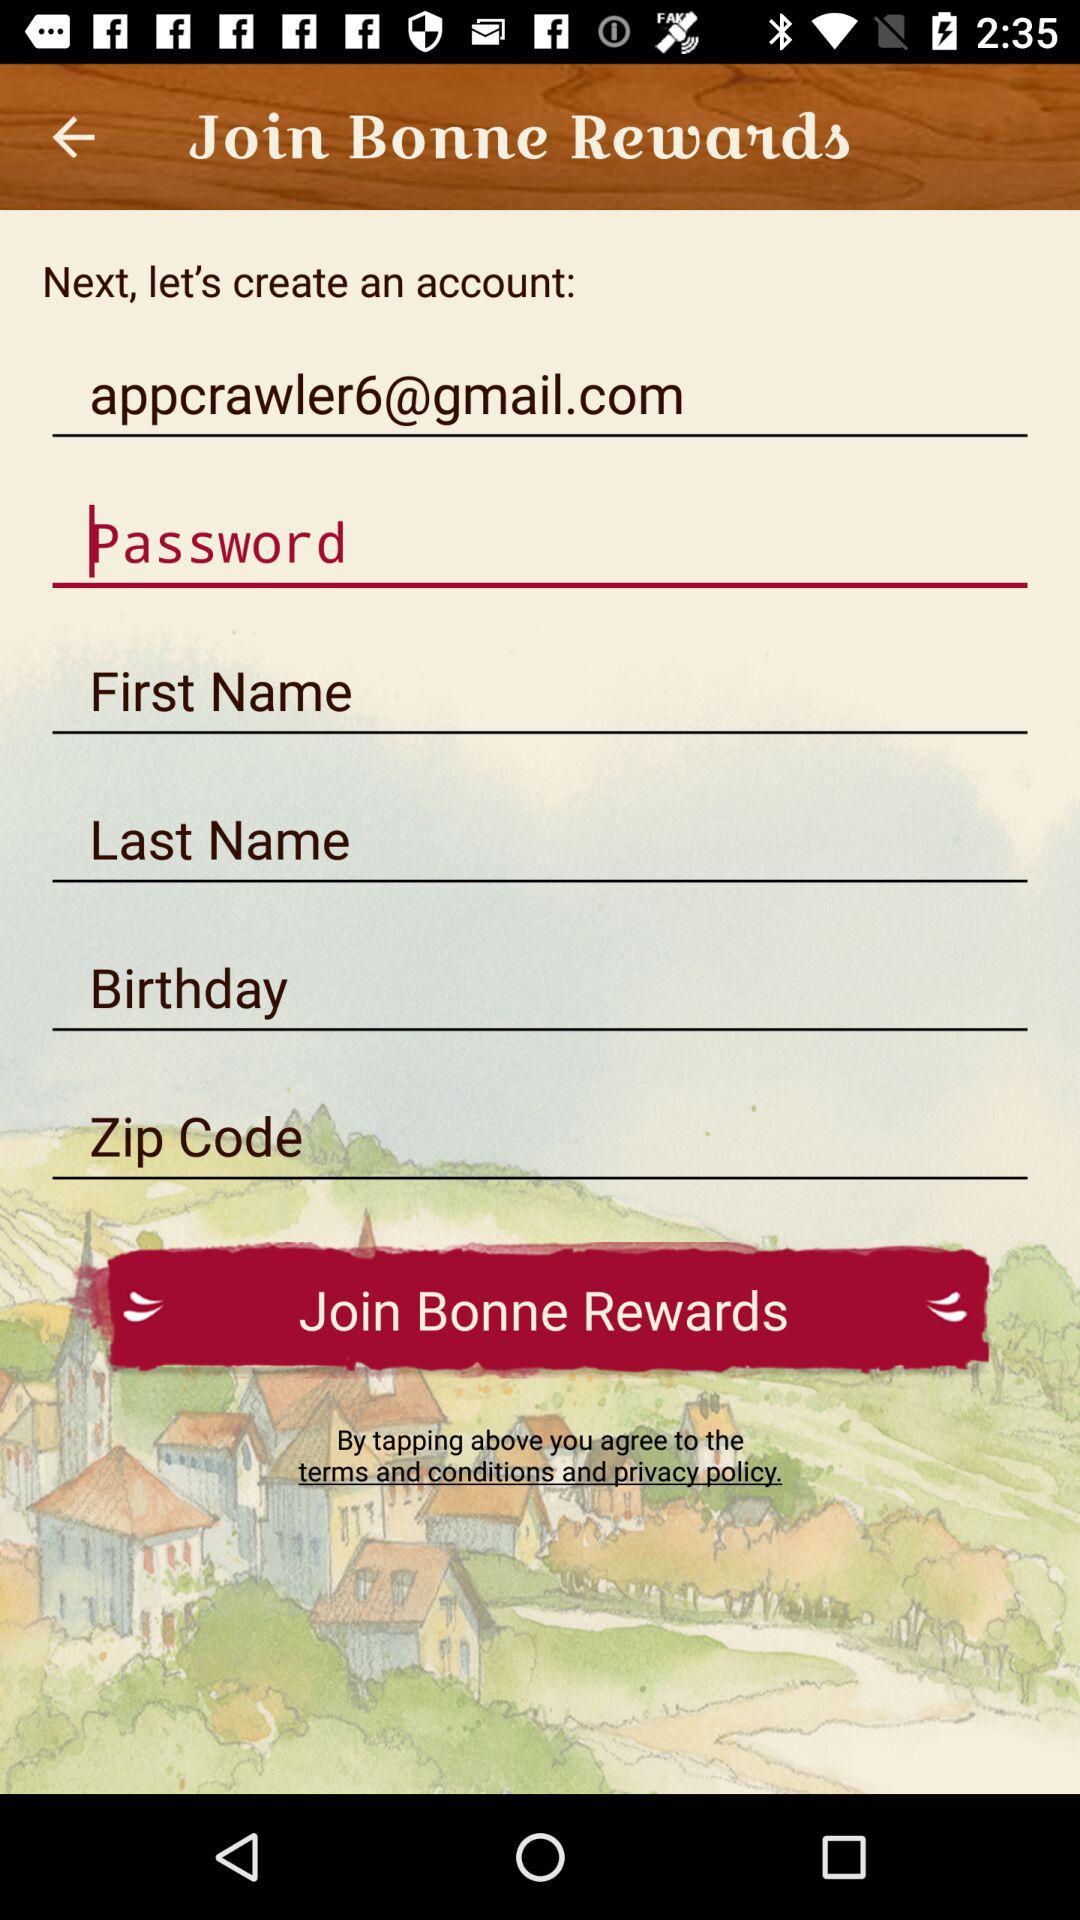 The width and height of the screenshot is (1080, 1920). What do you see at coordinates (540, 839) in the screenshot?
I see `lastname` at bounding box center [540, 839].